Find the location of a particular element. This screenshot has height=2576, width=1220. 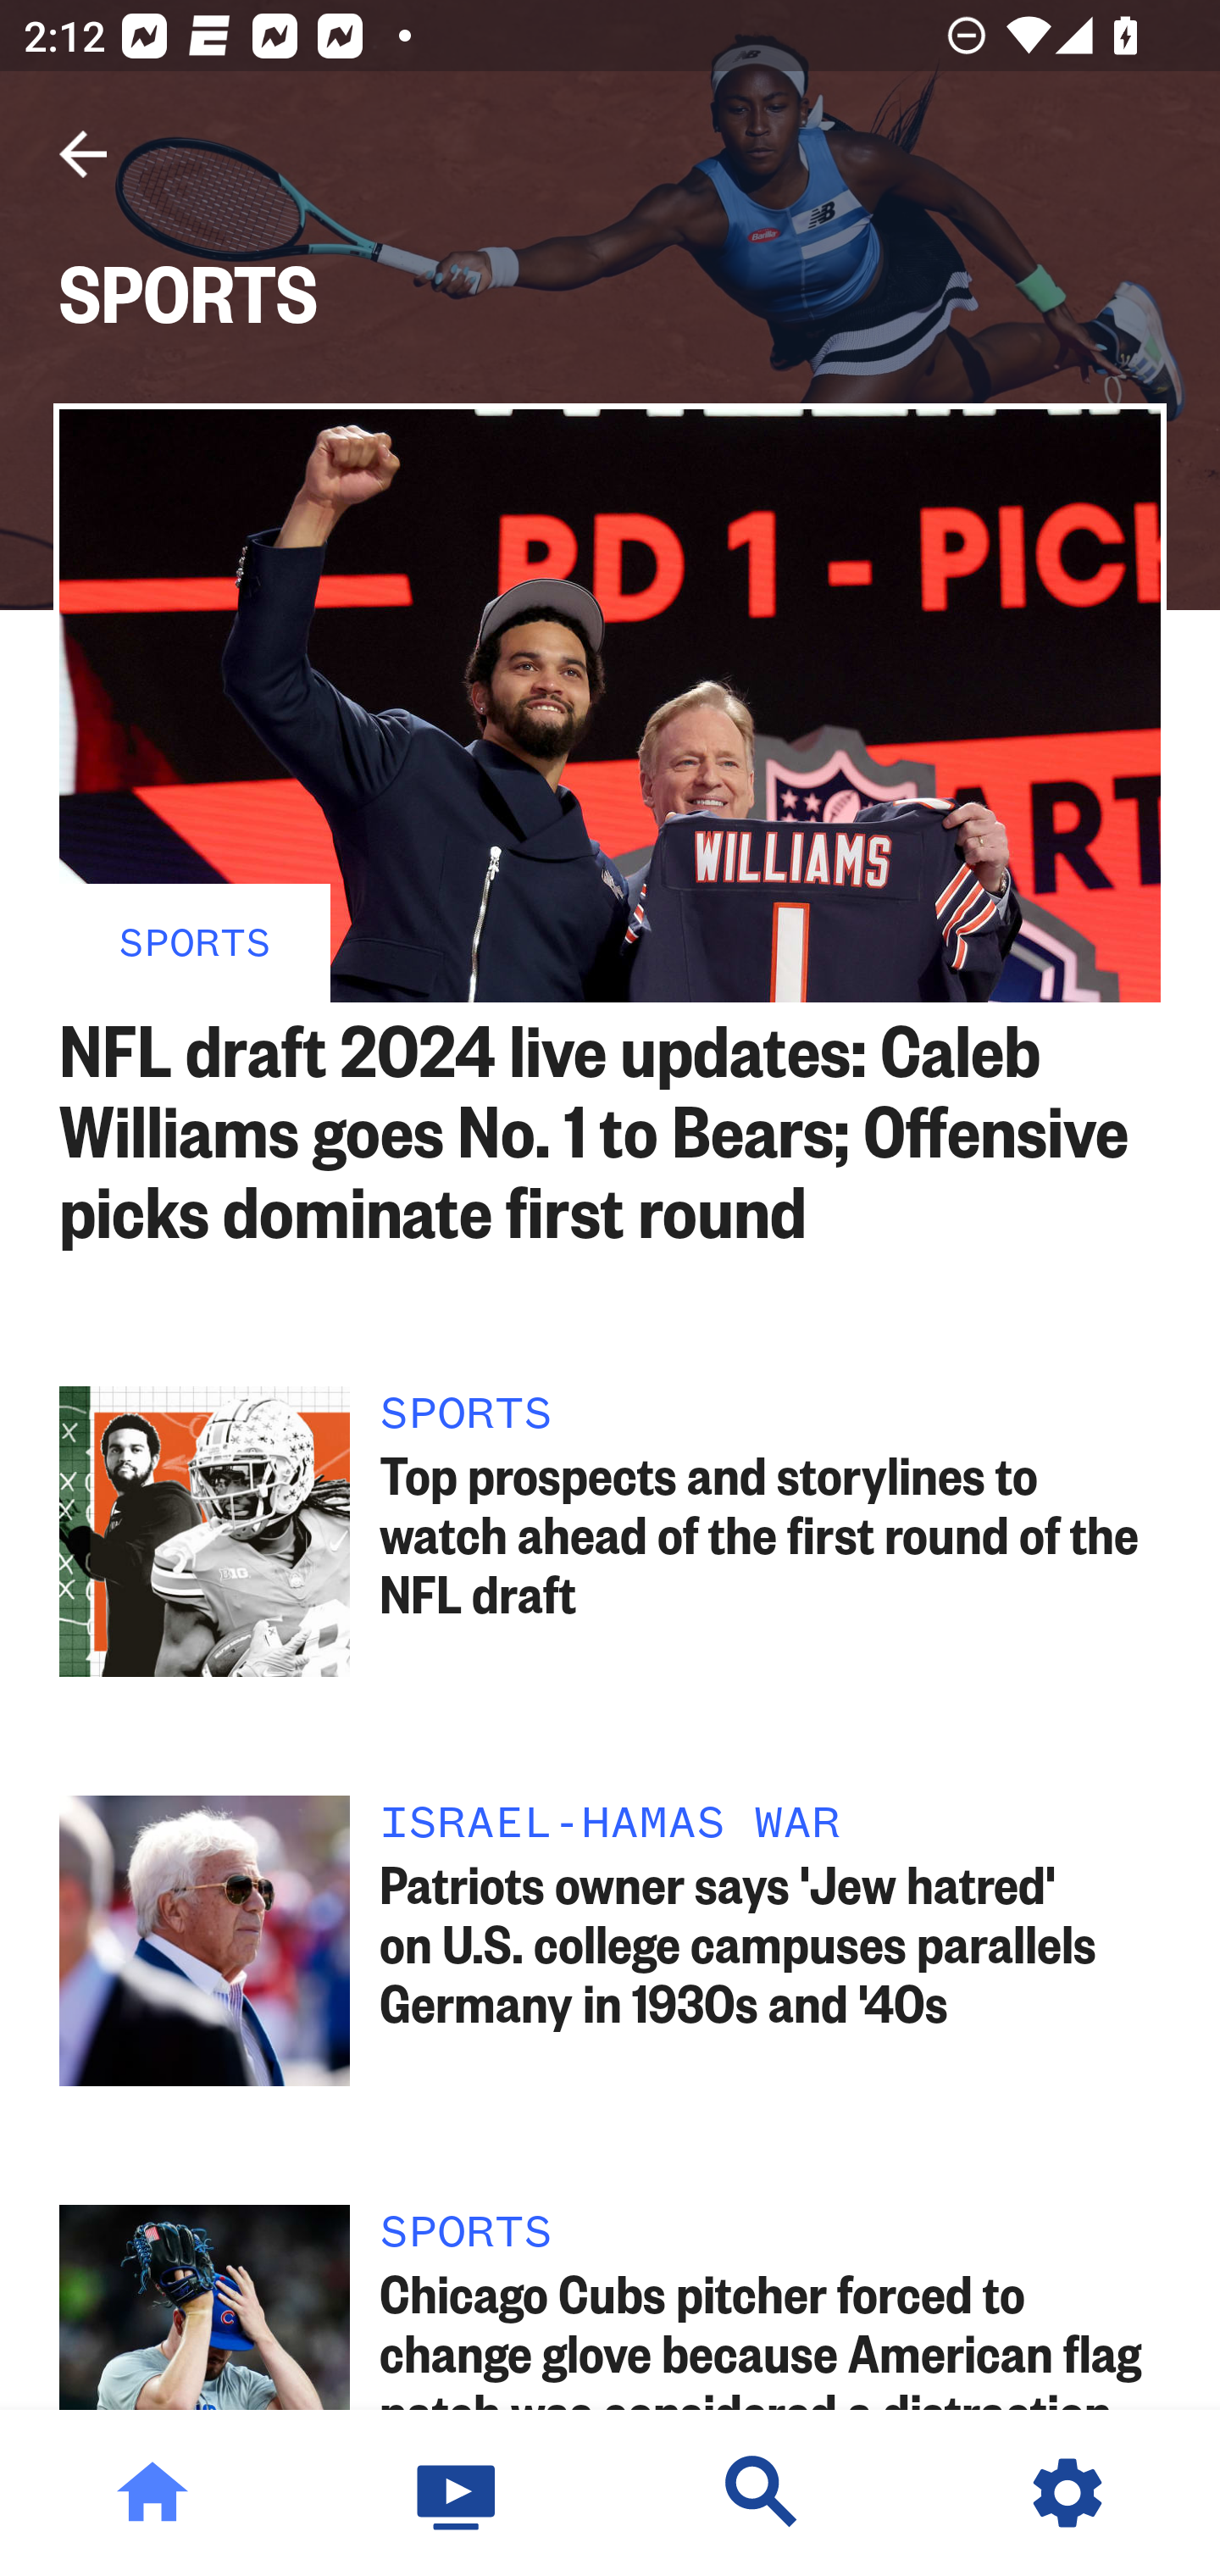

Navigate up is located at coordinates (83, 154).